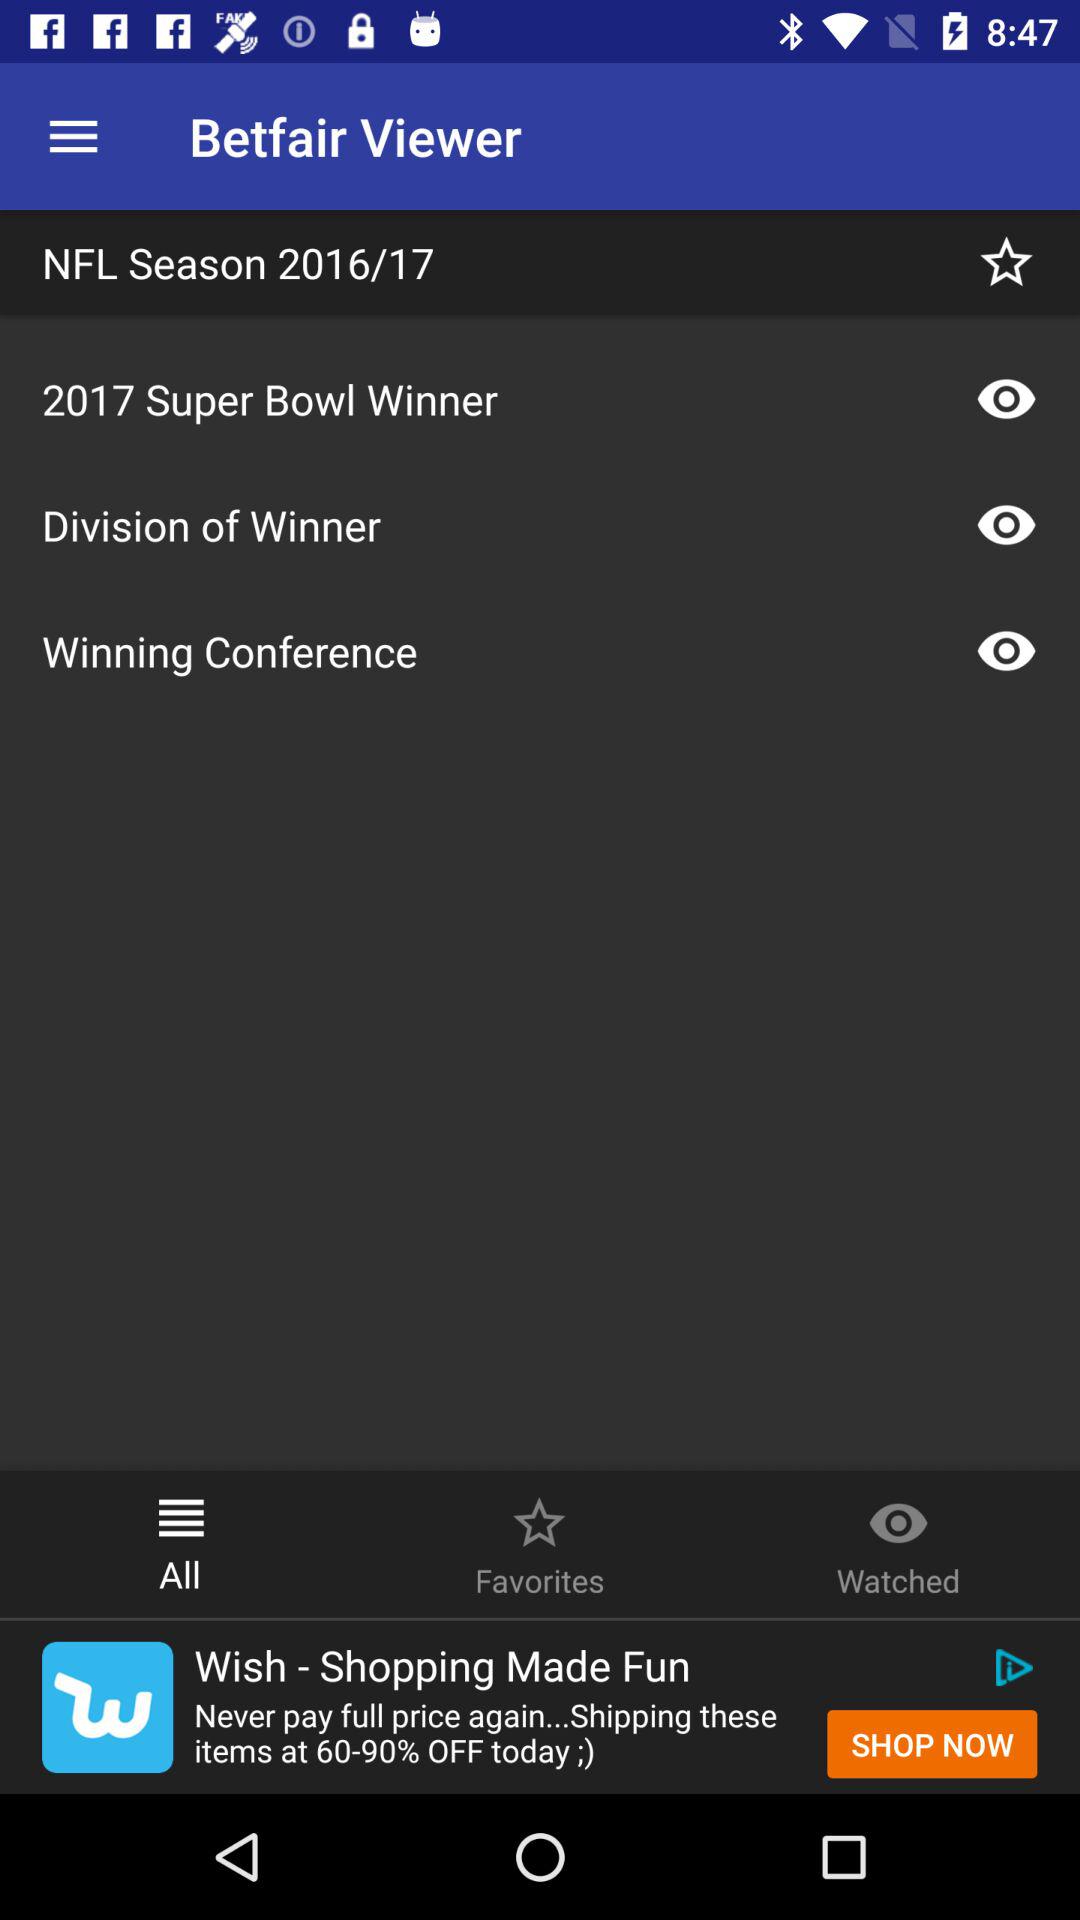  Describe the element at coordinates (108, 1707) in the screenshot. I see `engage the advertisement open the application wish` at that location.